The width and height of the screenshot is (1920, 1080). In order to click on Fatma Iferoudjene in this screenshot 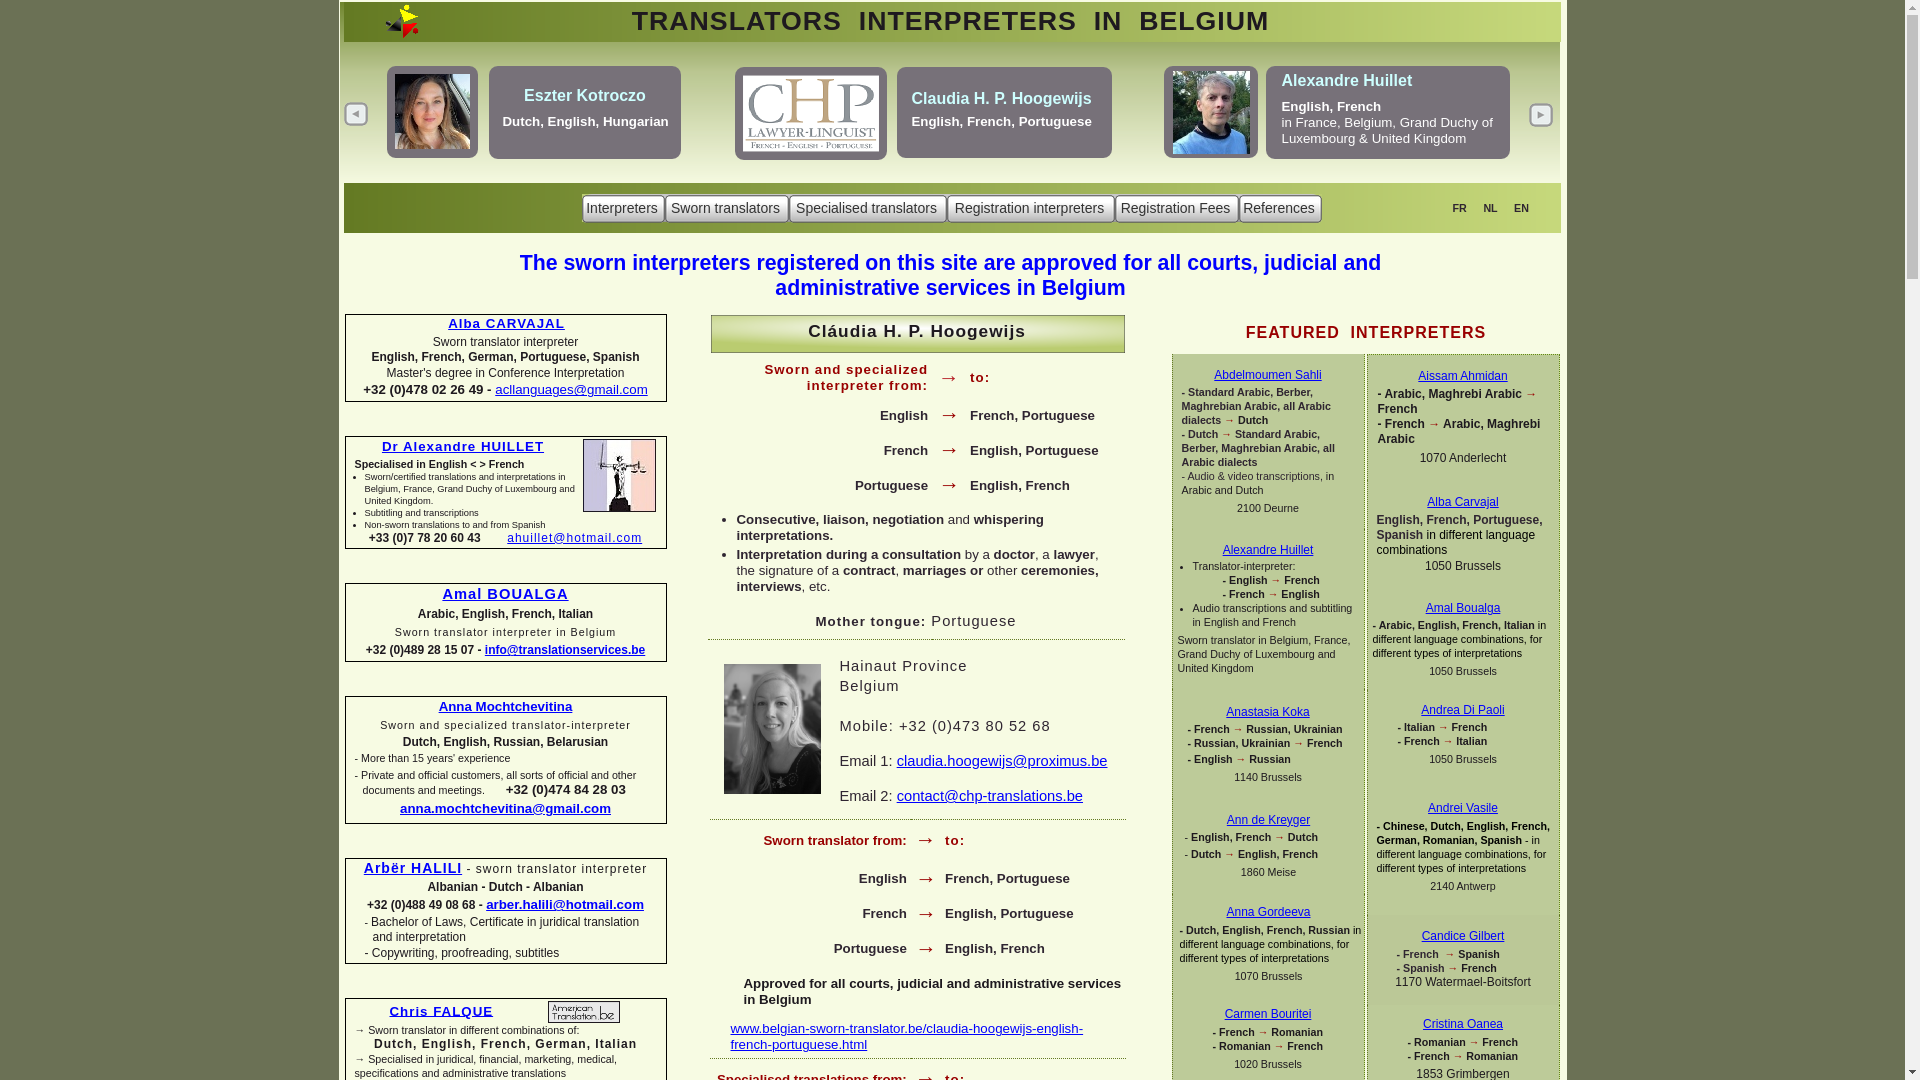, I will do `click(1355, 98)`.